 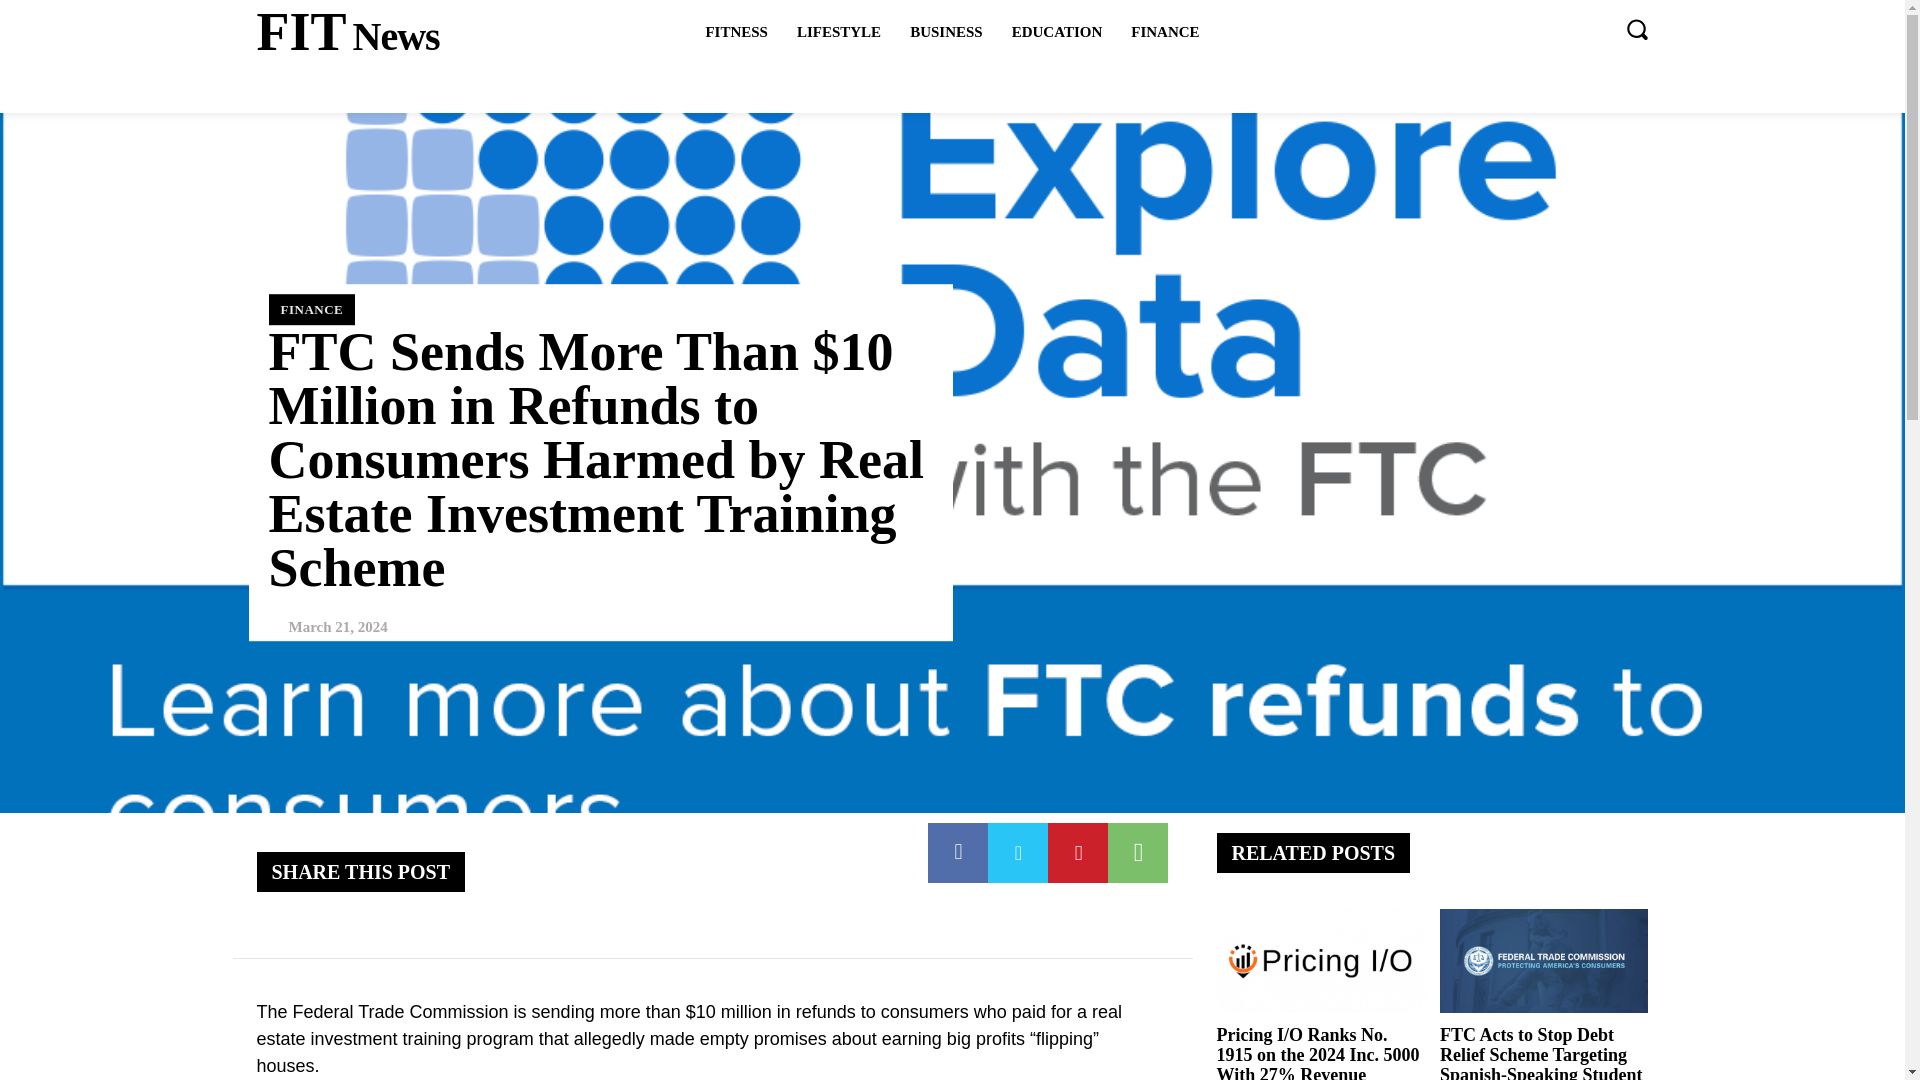 I want to click on LIFESTYLE, so click(x=838, y=32).